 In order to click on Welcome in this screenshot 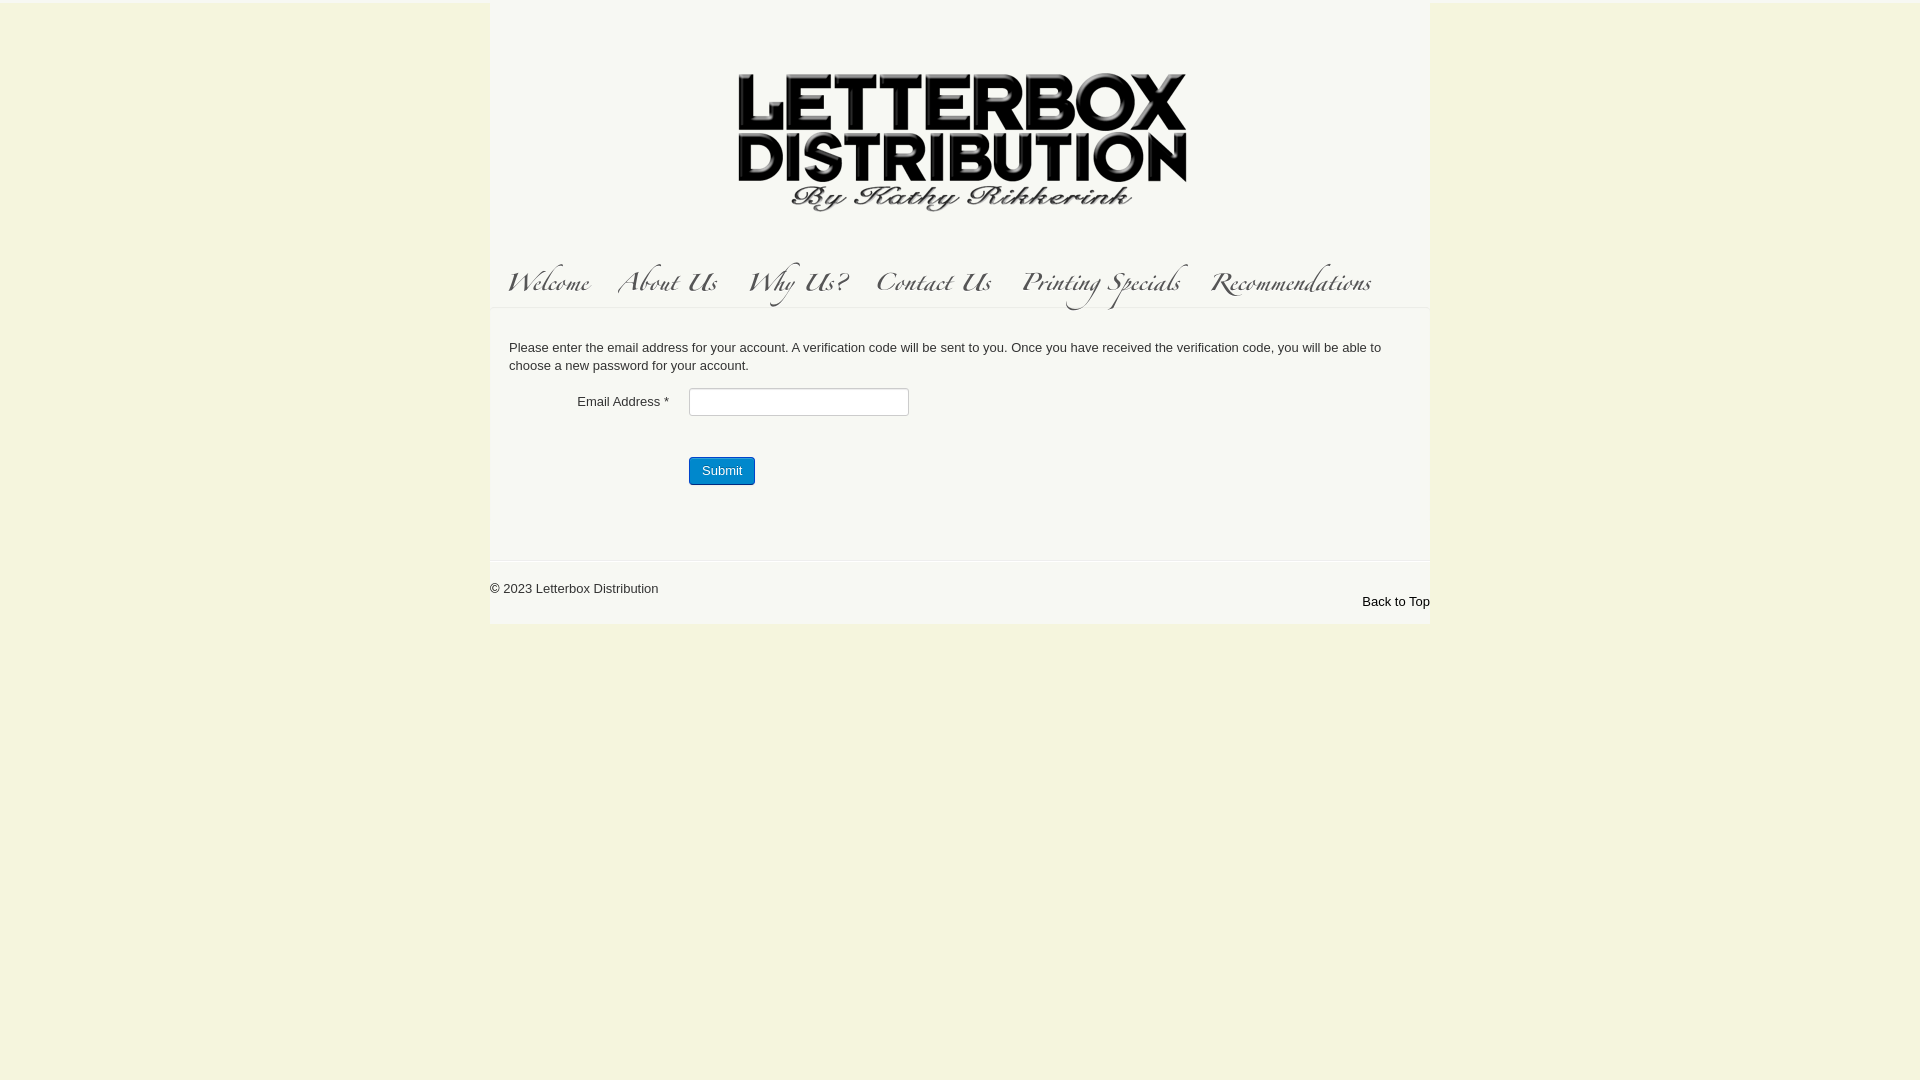, I will do `click(546, 287)`.